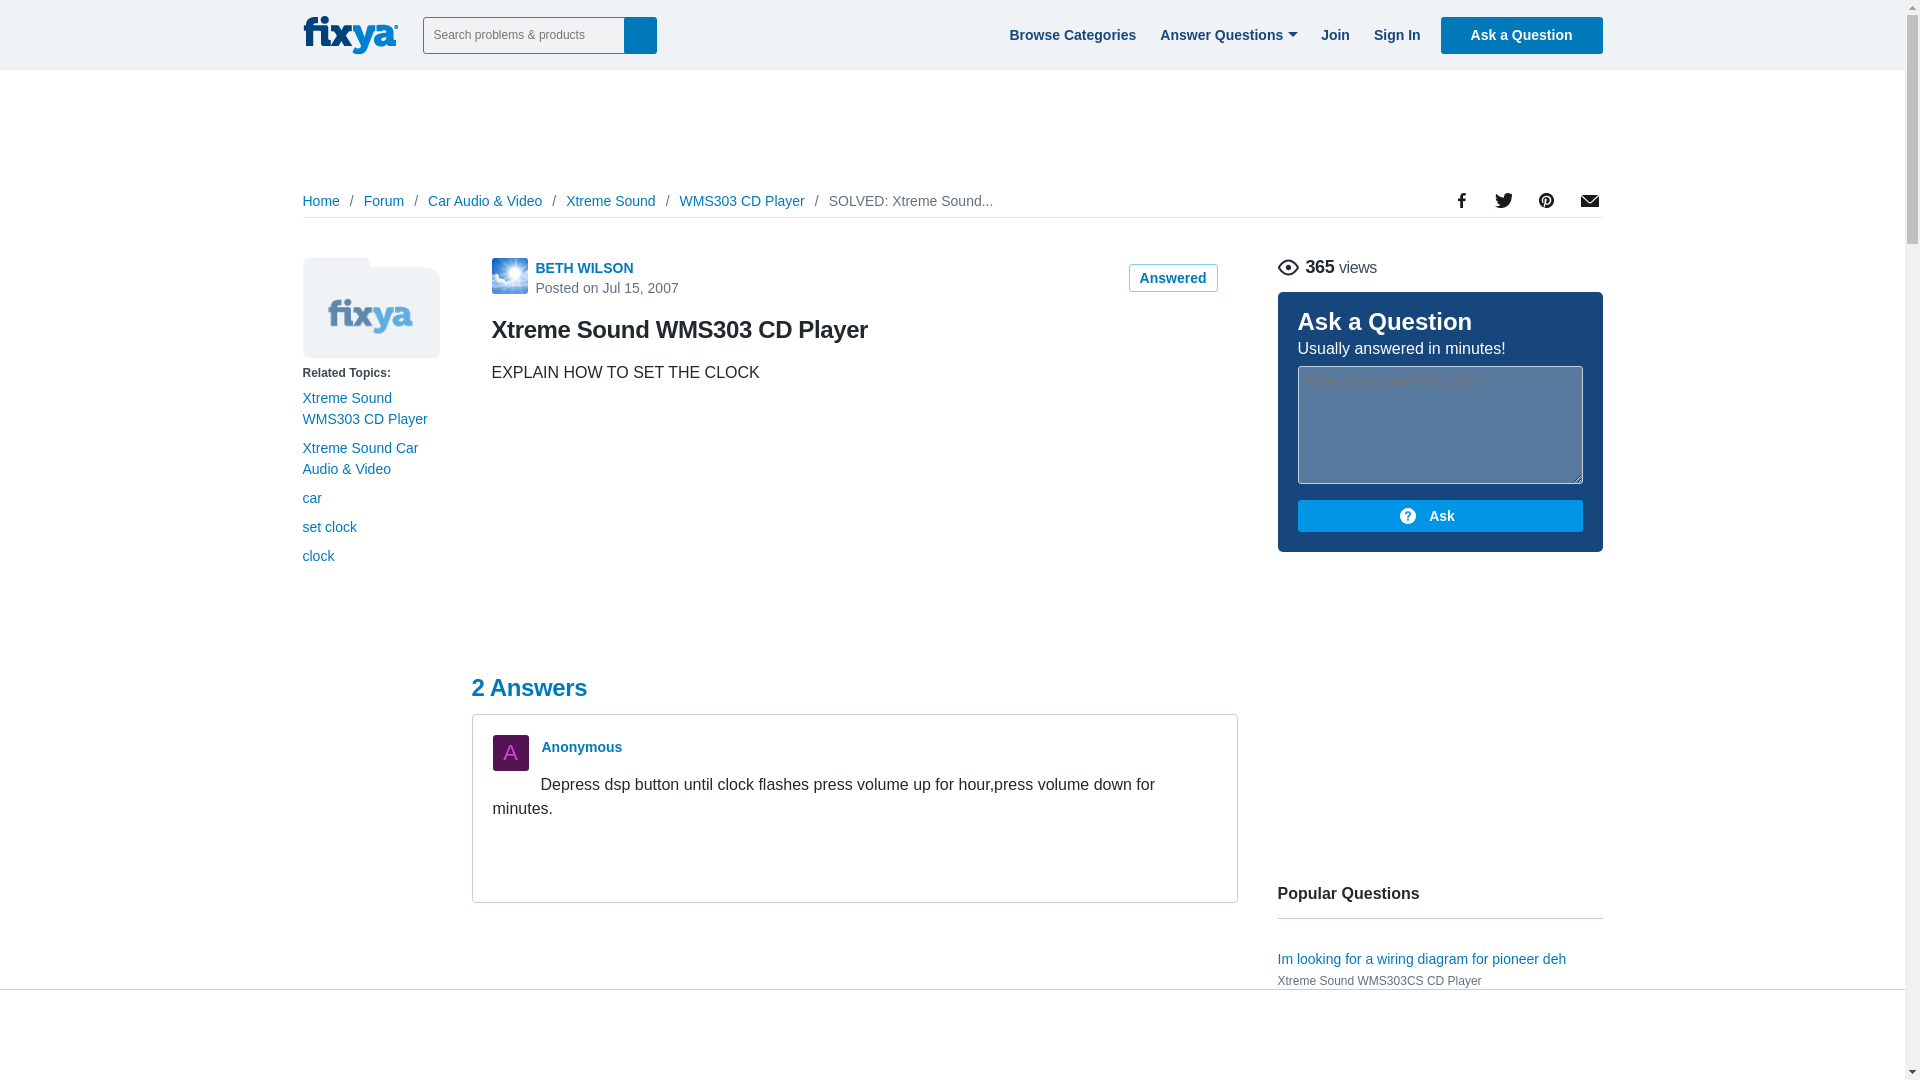 The height and width of the screenshot is (1080, 1920). I want to click on Browse Categories, so click(1069, 34).